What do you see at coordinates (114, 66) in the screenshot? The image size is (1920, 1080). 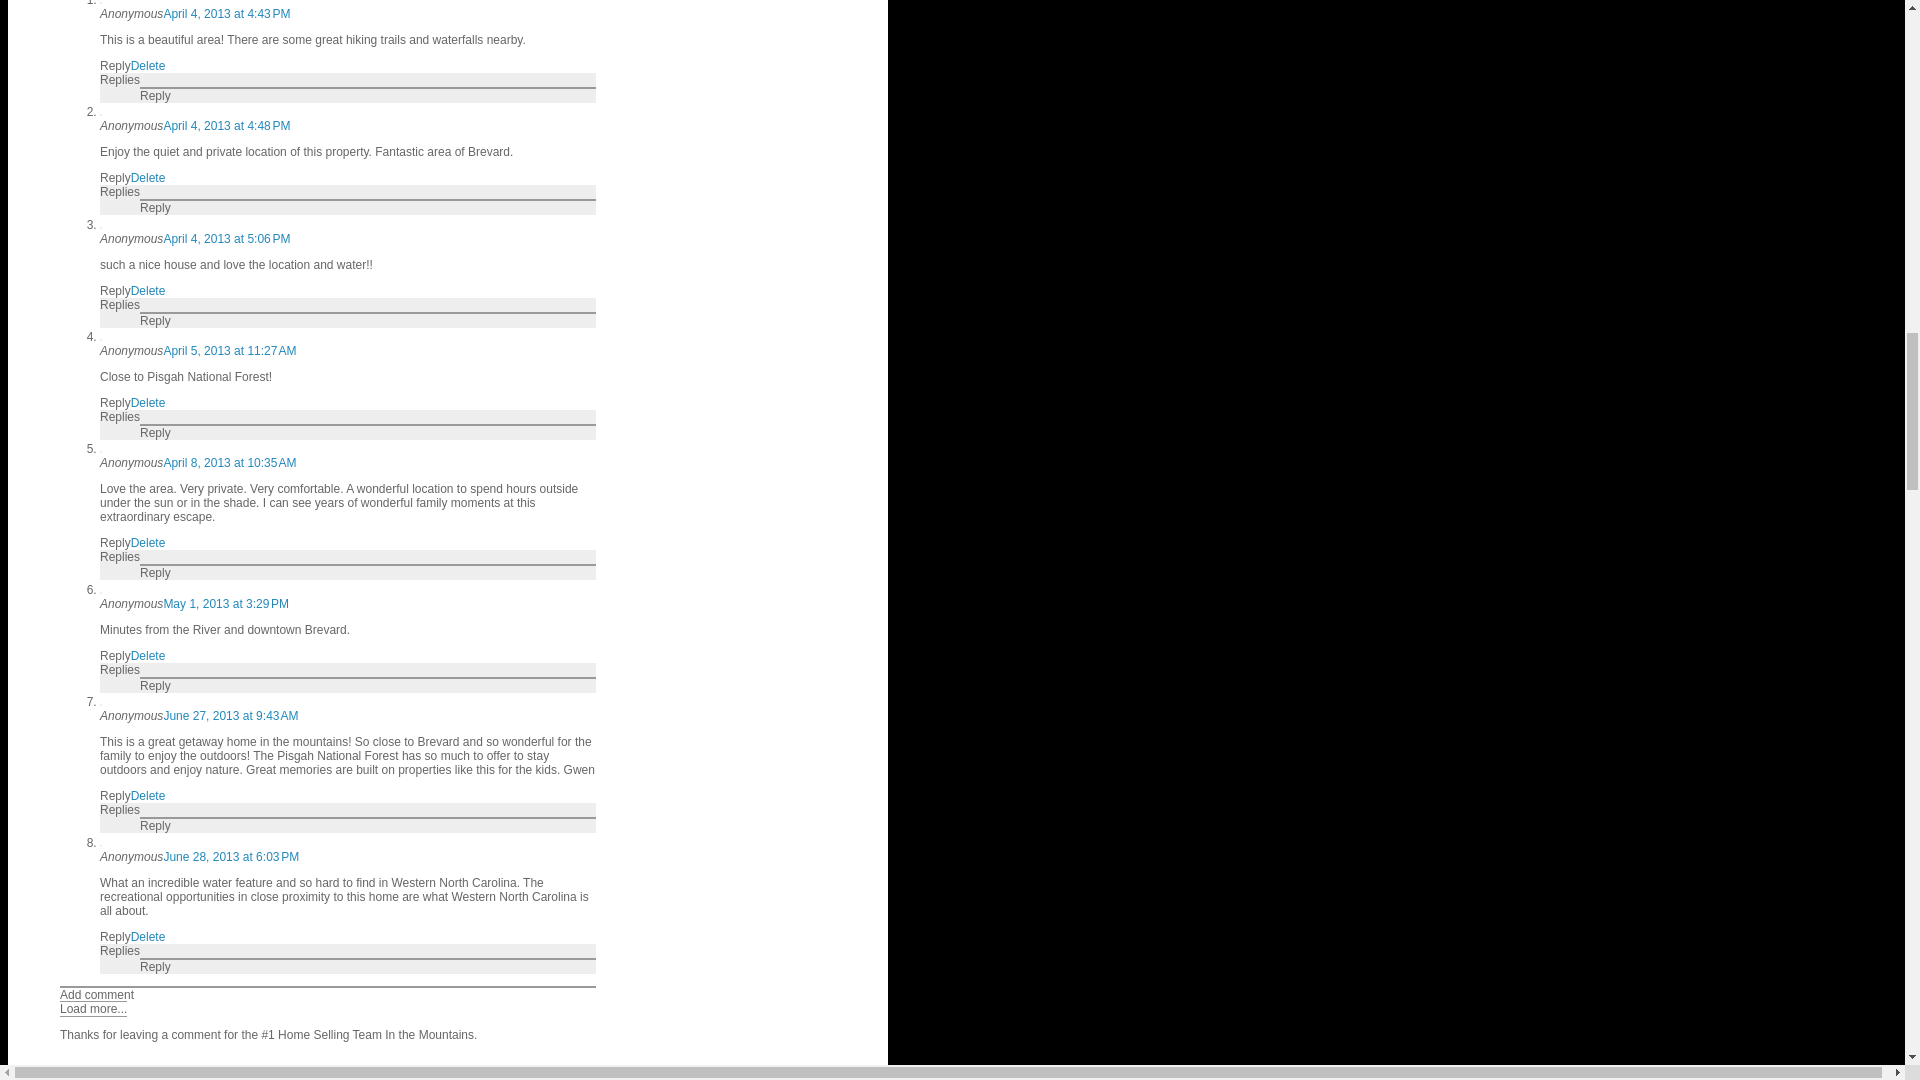 I see `Reply` at bounding box center [114, 66].